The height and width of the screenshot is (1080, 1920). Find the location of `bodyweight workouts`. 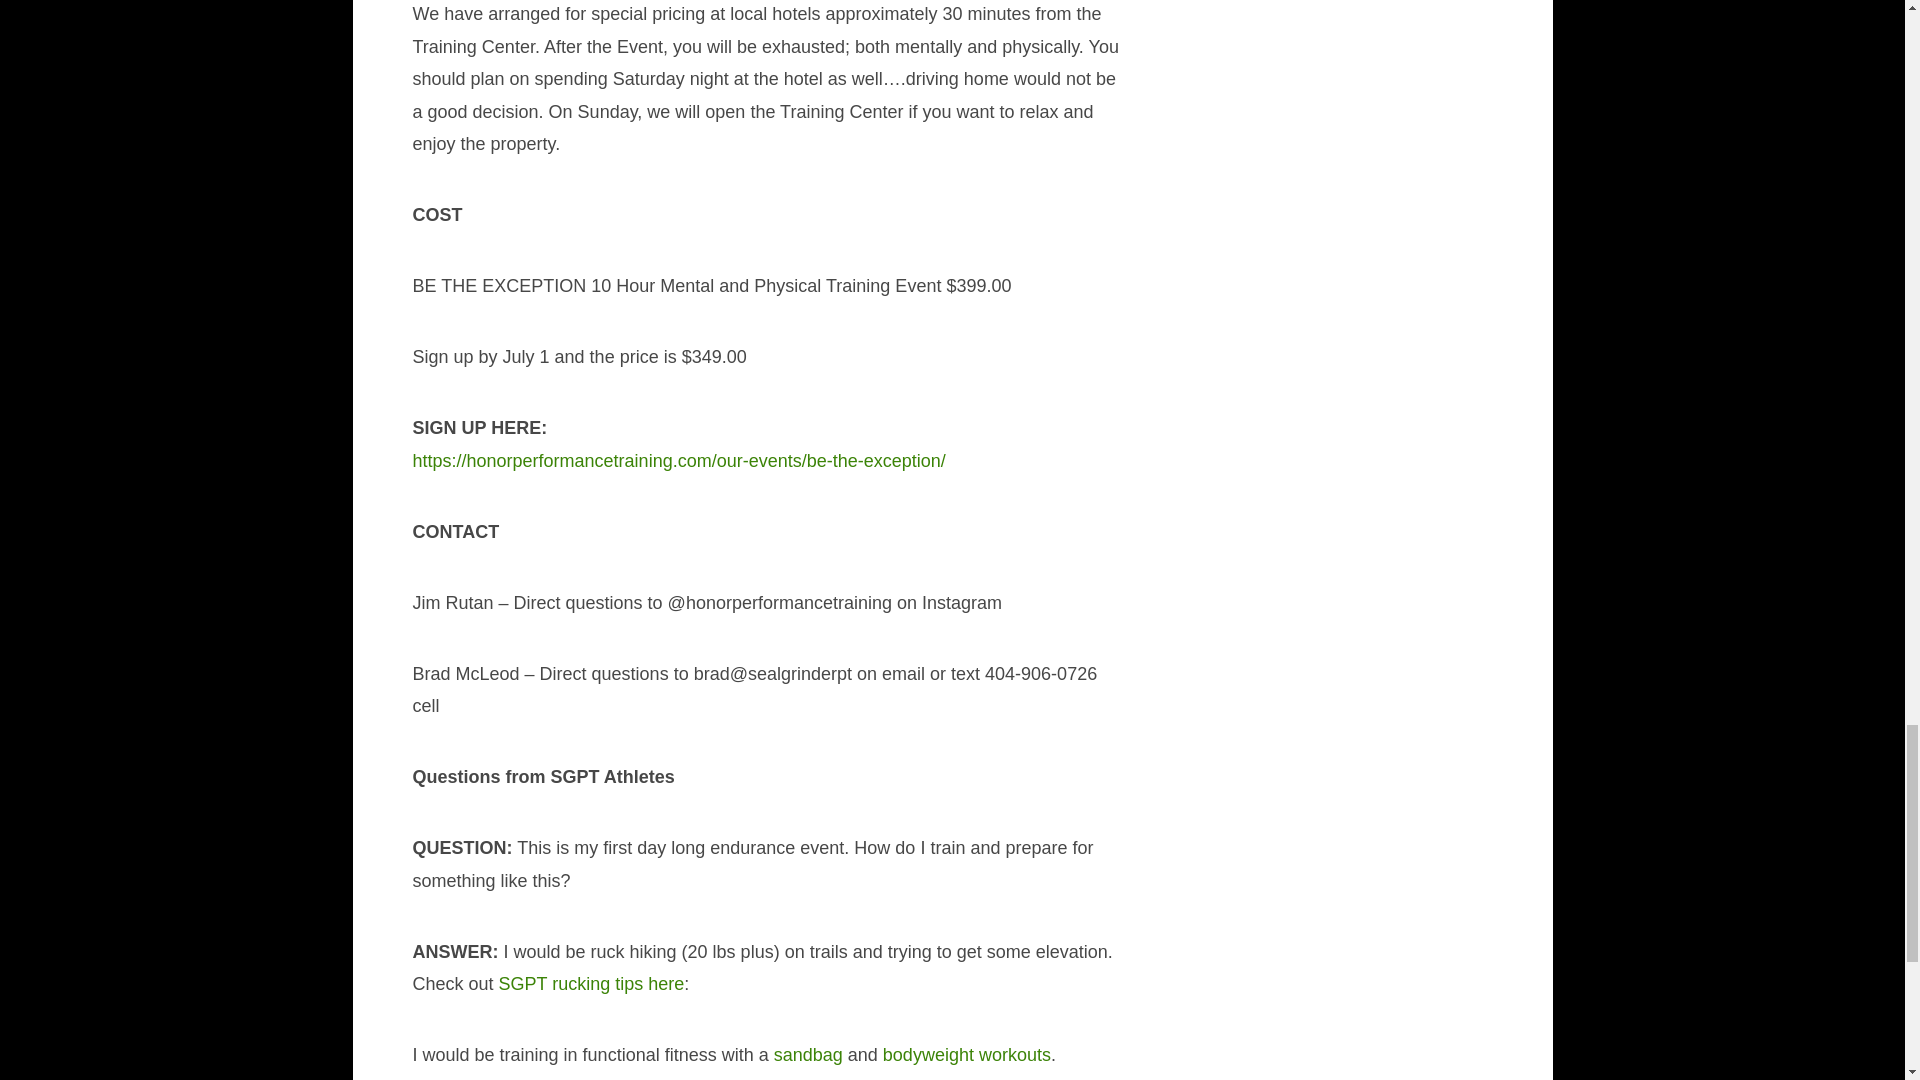

bodyweight workouts is located at coordinates (966, 1054).